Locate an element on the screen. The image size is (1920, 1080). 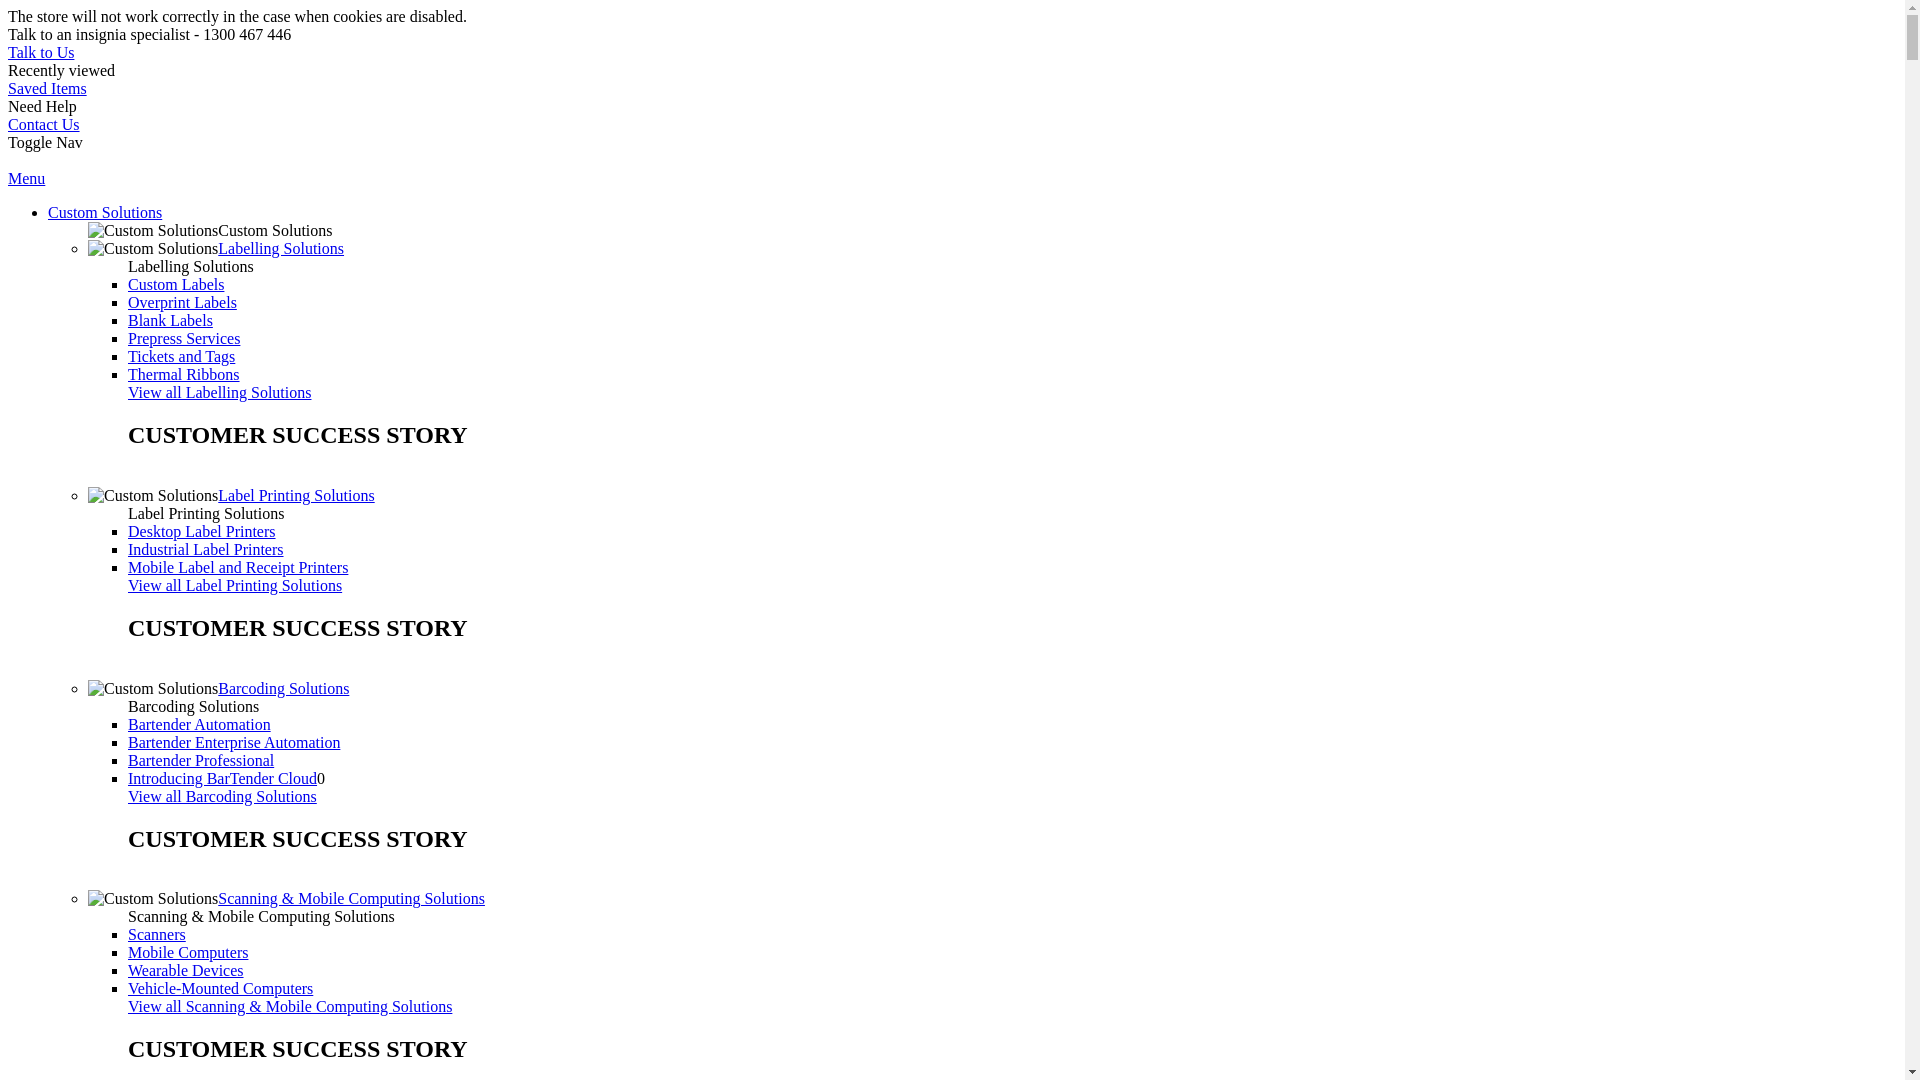
Menu is located at coordinates (26, 178).